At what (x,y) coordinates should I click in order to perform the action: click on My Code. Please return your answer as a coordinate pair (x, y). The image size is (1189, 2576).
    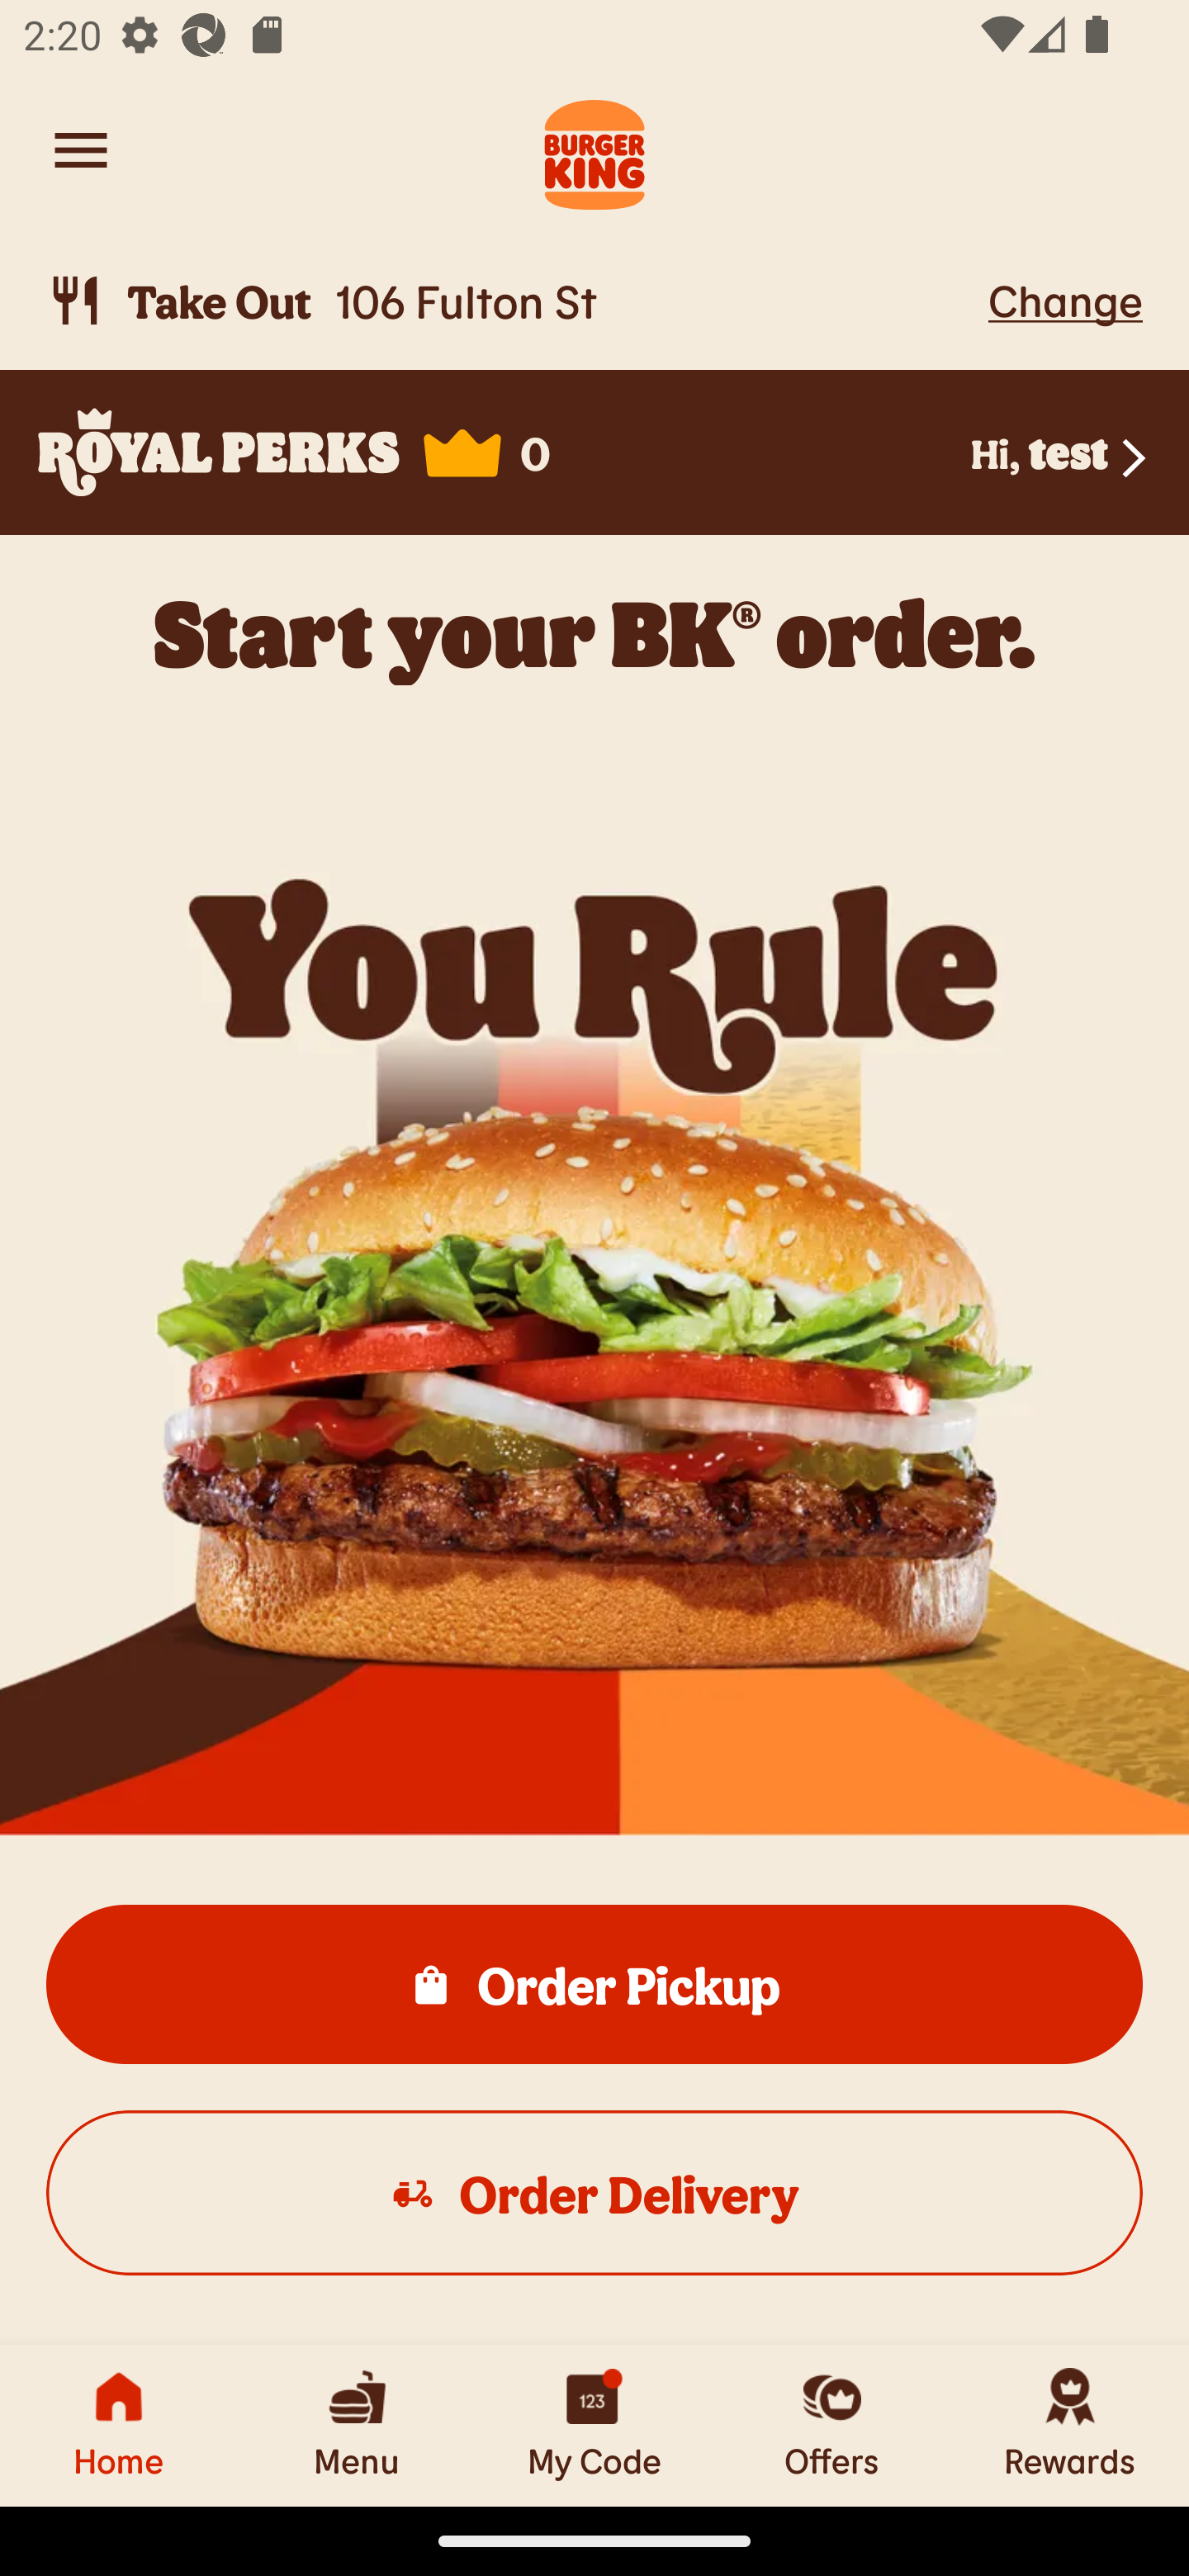
    Looking at the image, I should click on (594, 2425).